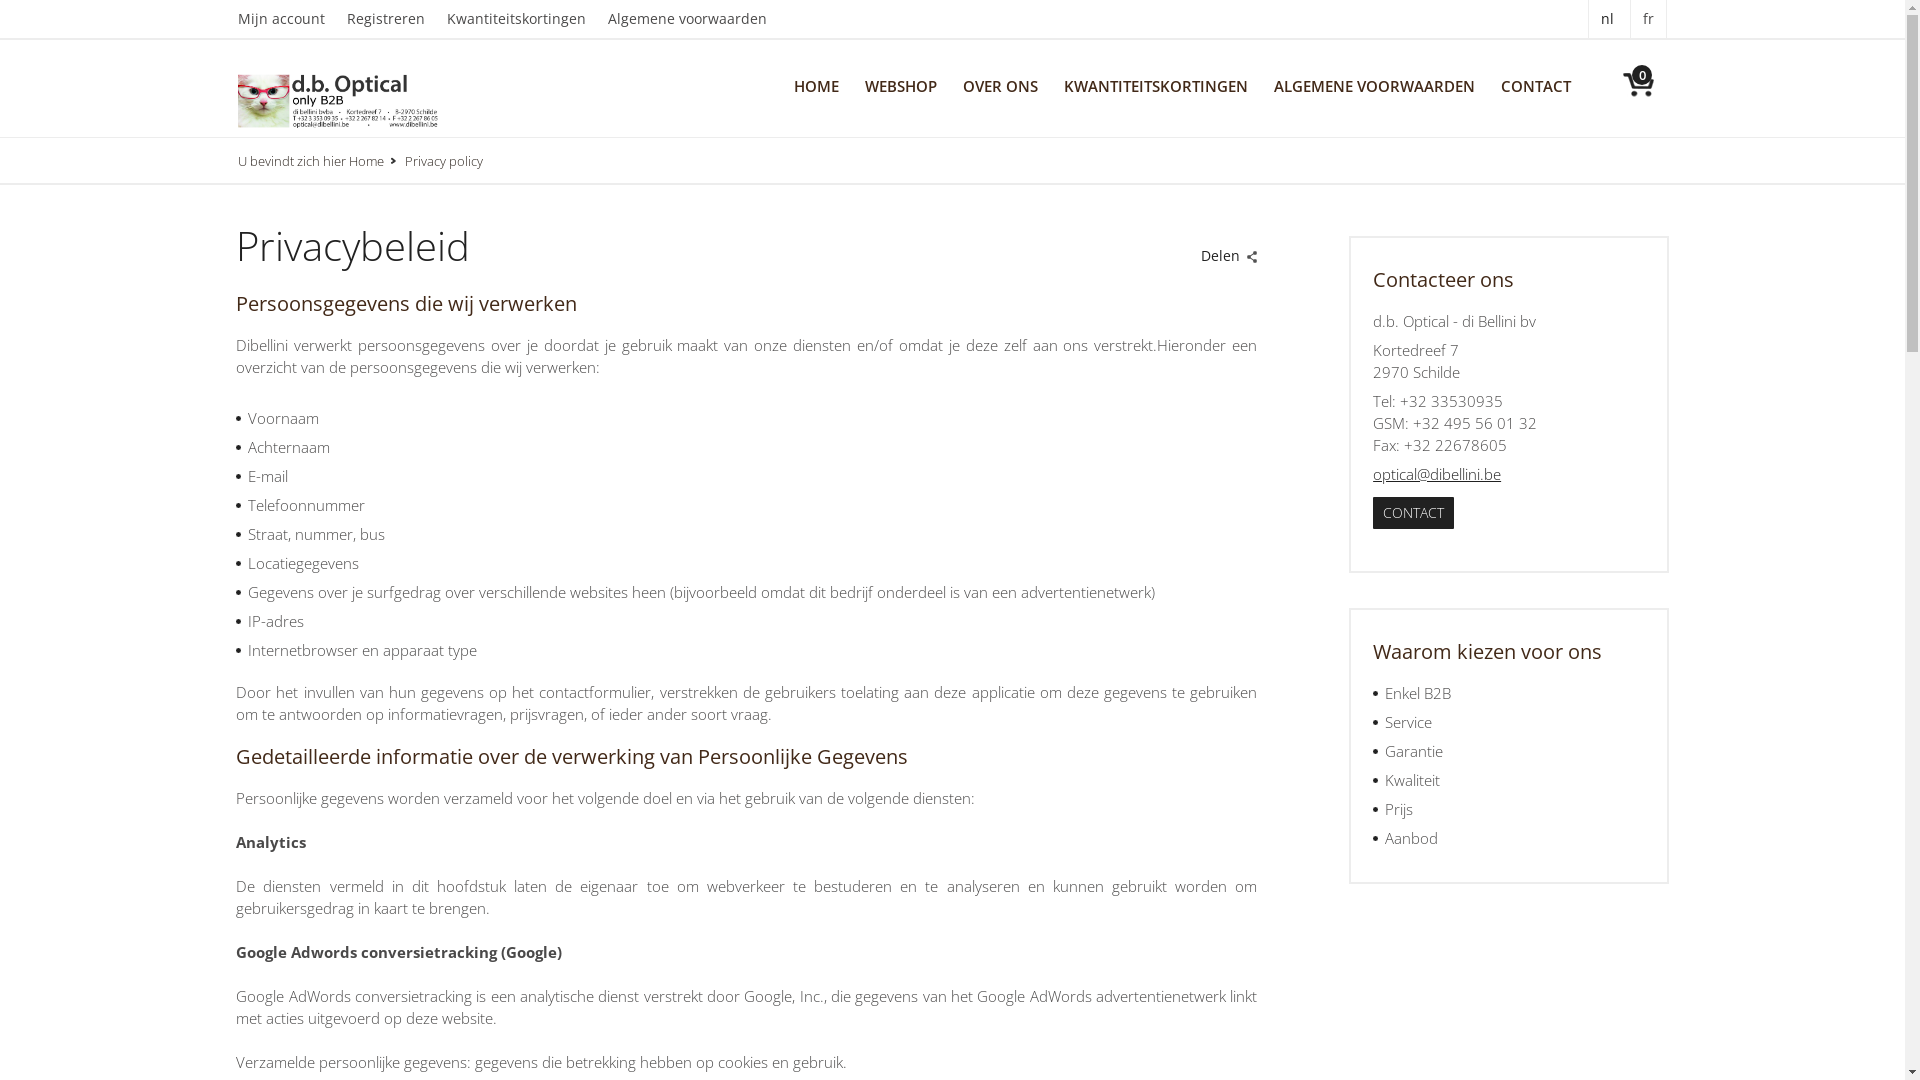 The image size is (1920, 1080). Describe the element at coordinates (292, 19) in the screenshot. I see `Mijn account` at that location.